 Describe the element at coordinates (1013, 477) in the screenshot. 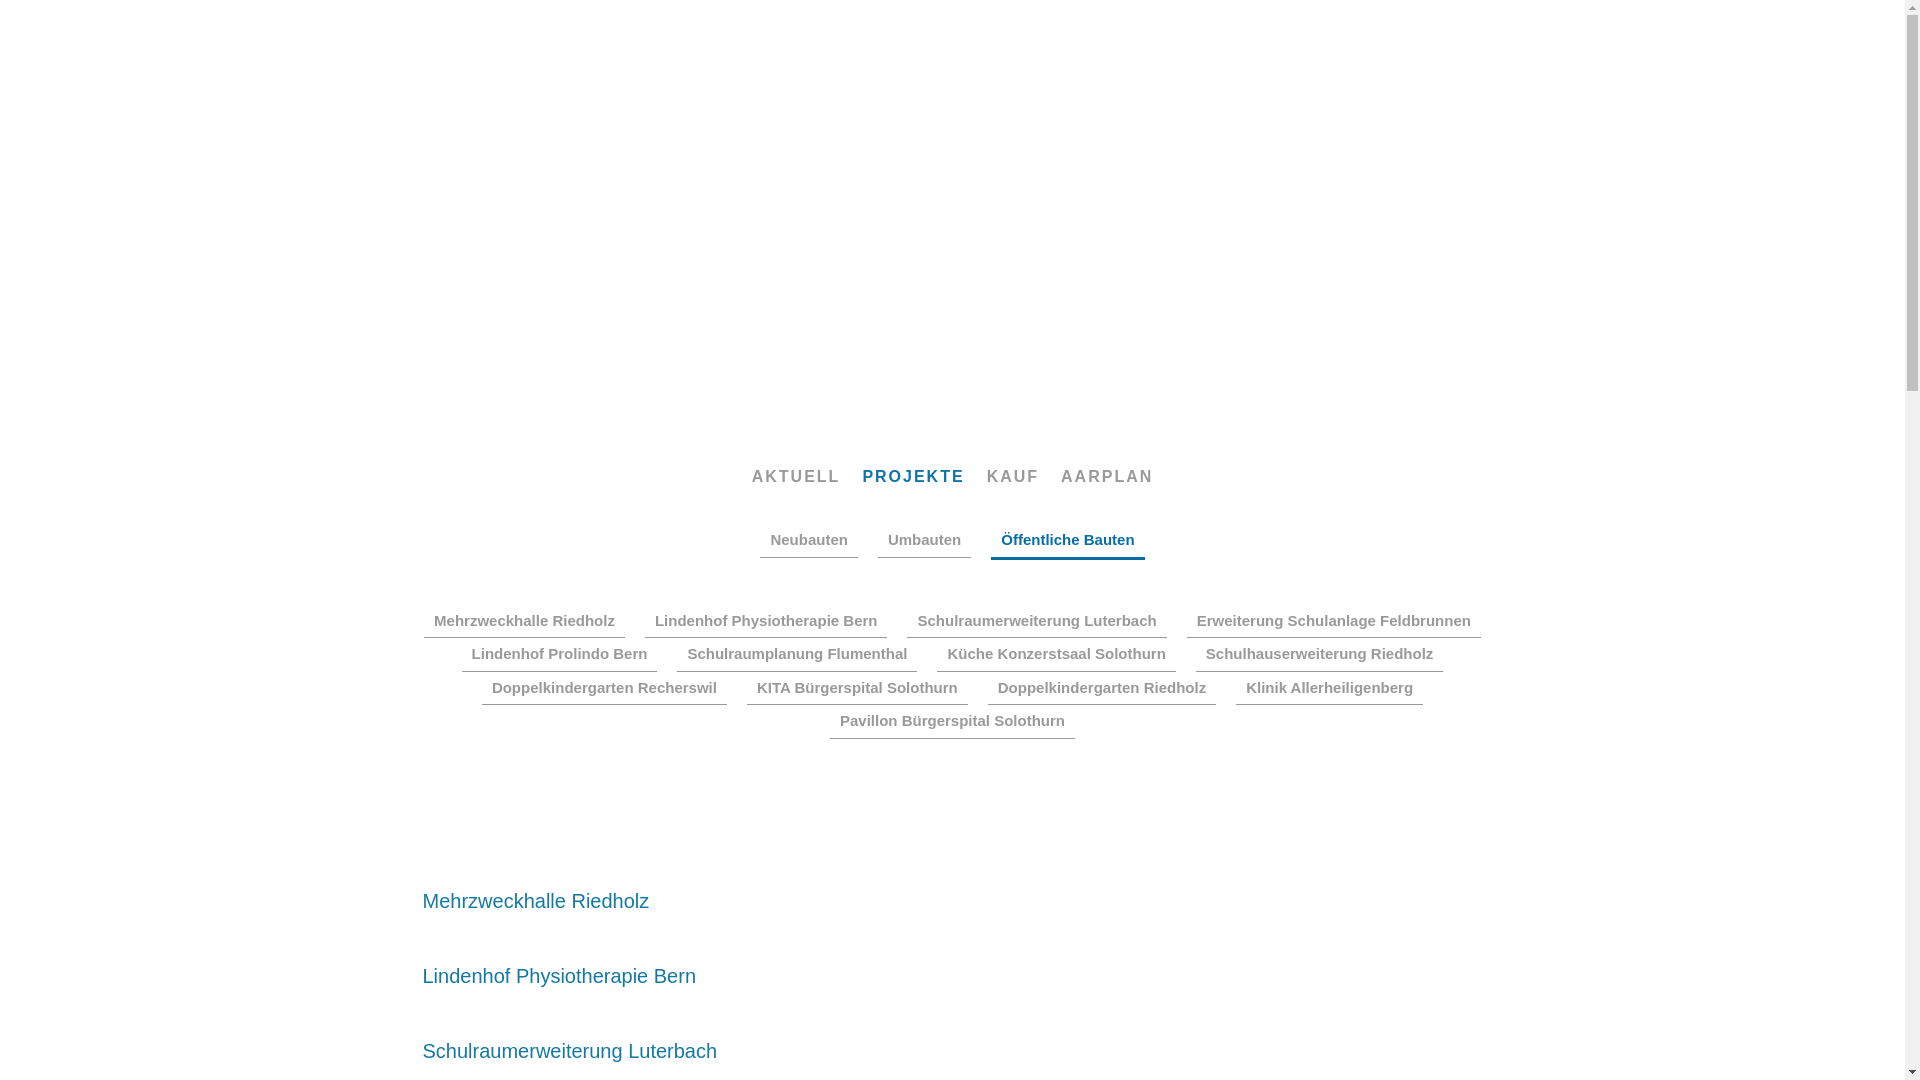

I see `KAUF` at that location.